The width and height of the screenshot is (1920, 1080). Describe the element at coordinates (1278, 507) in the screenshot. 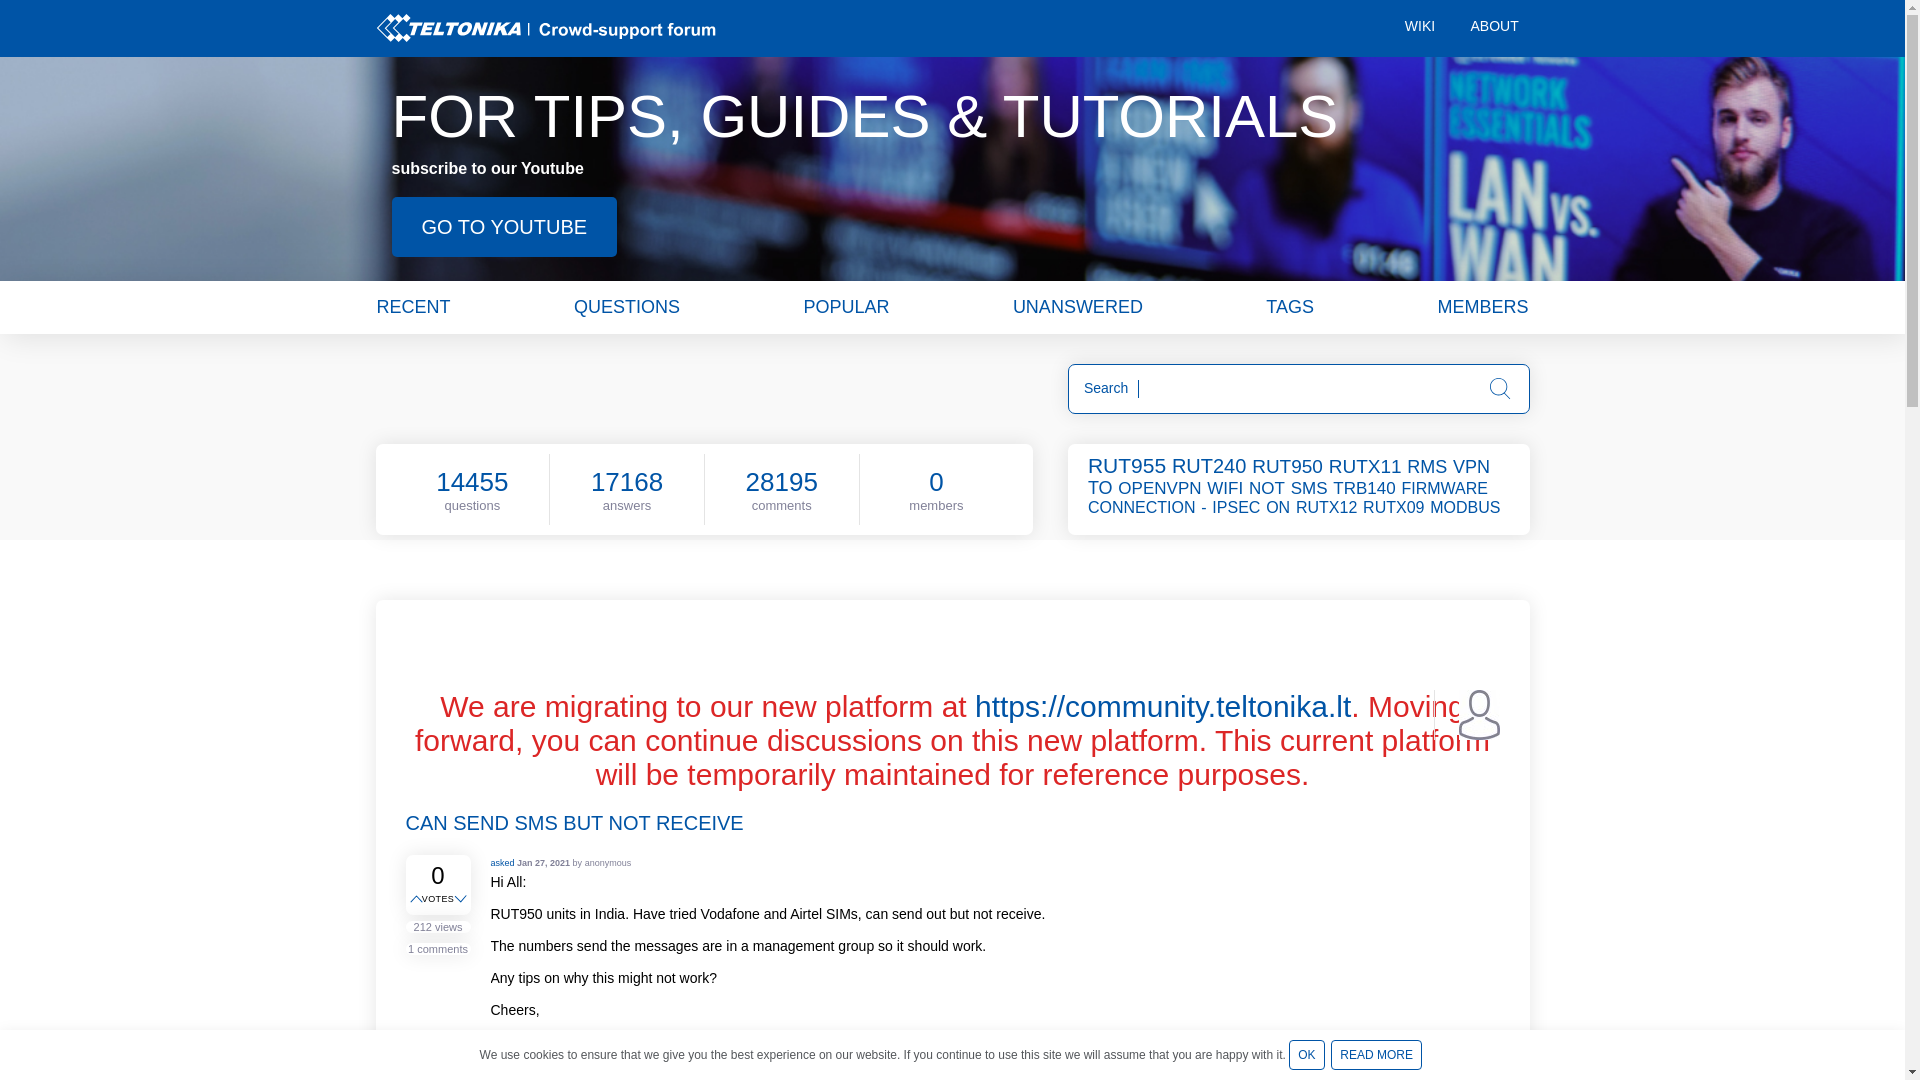

I see `ON` at that location.